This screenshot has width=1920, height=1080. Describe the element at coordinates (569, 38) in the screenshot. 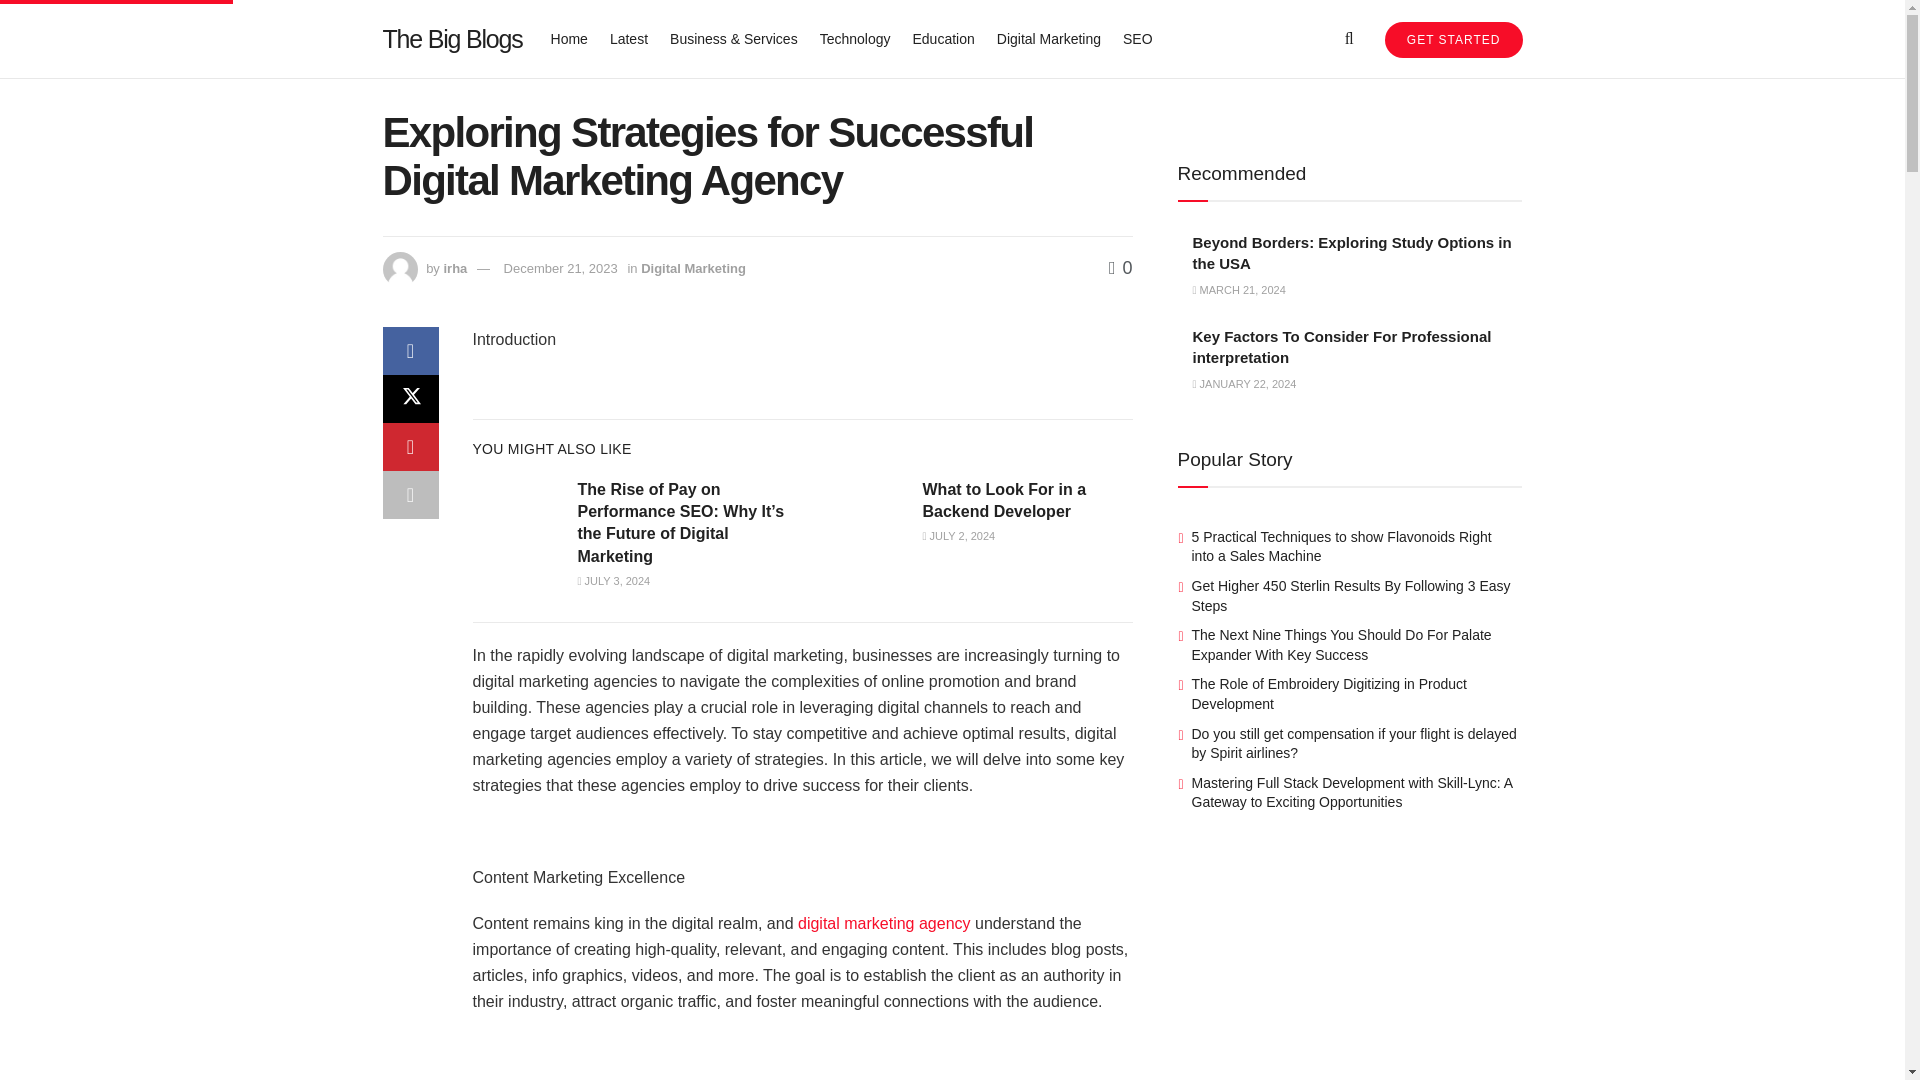

I see `Home` at that location.